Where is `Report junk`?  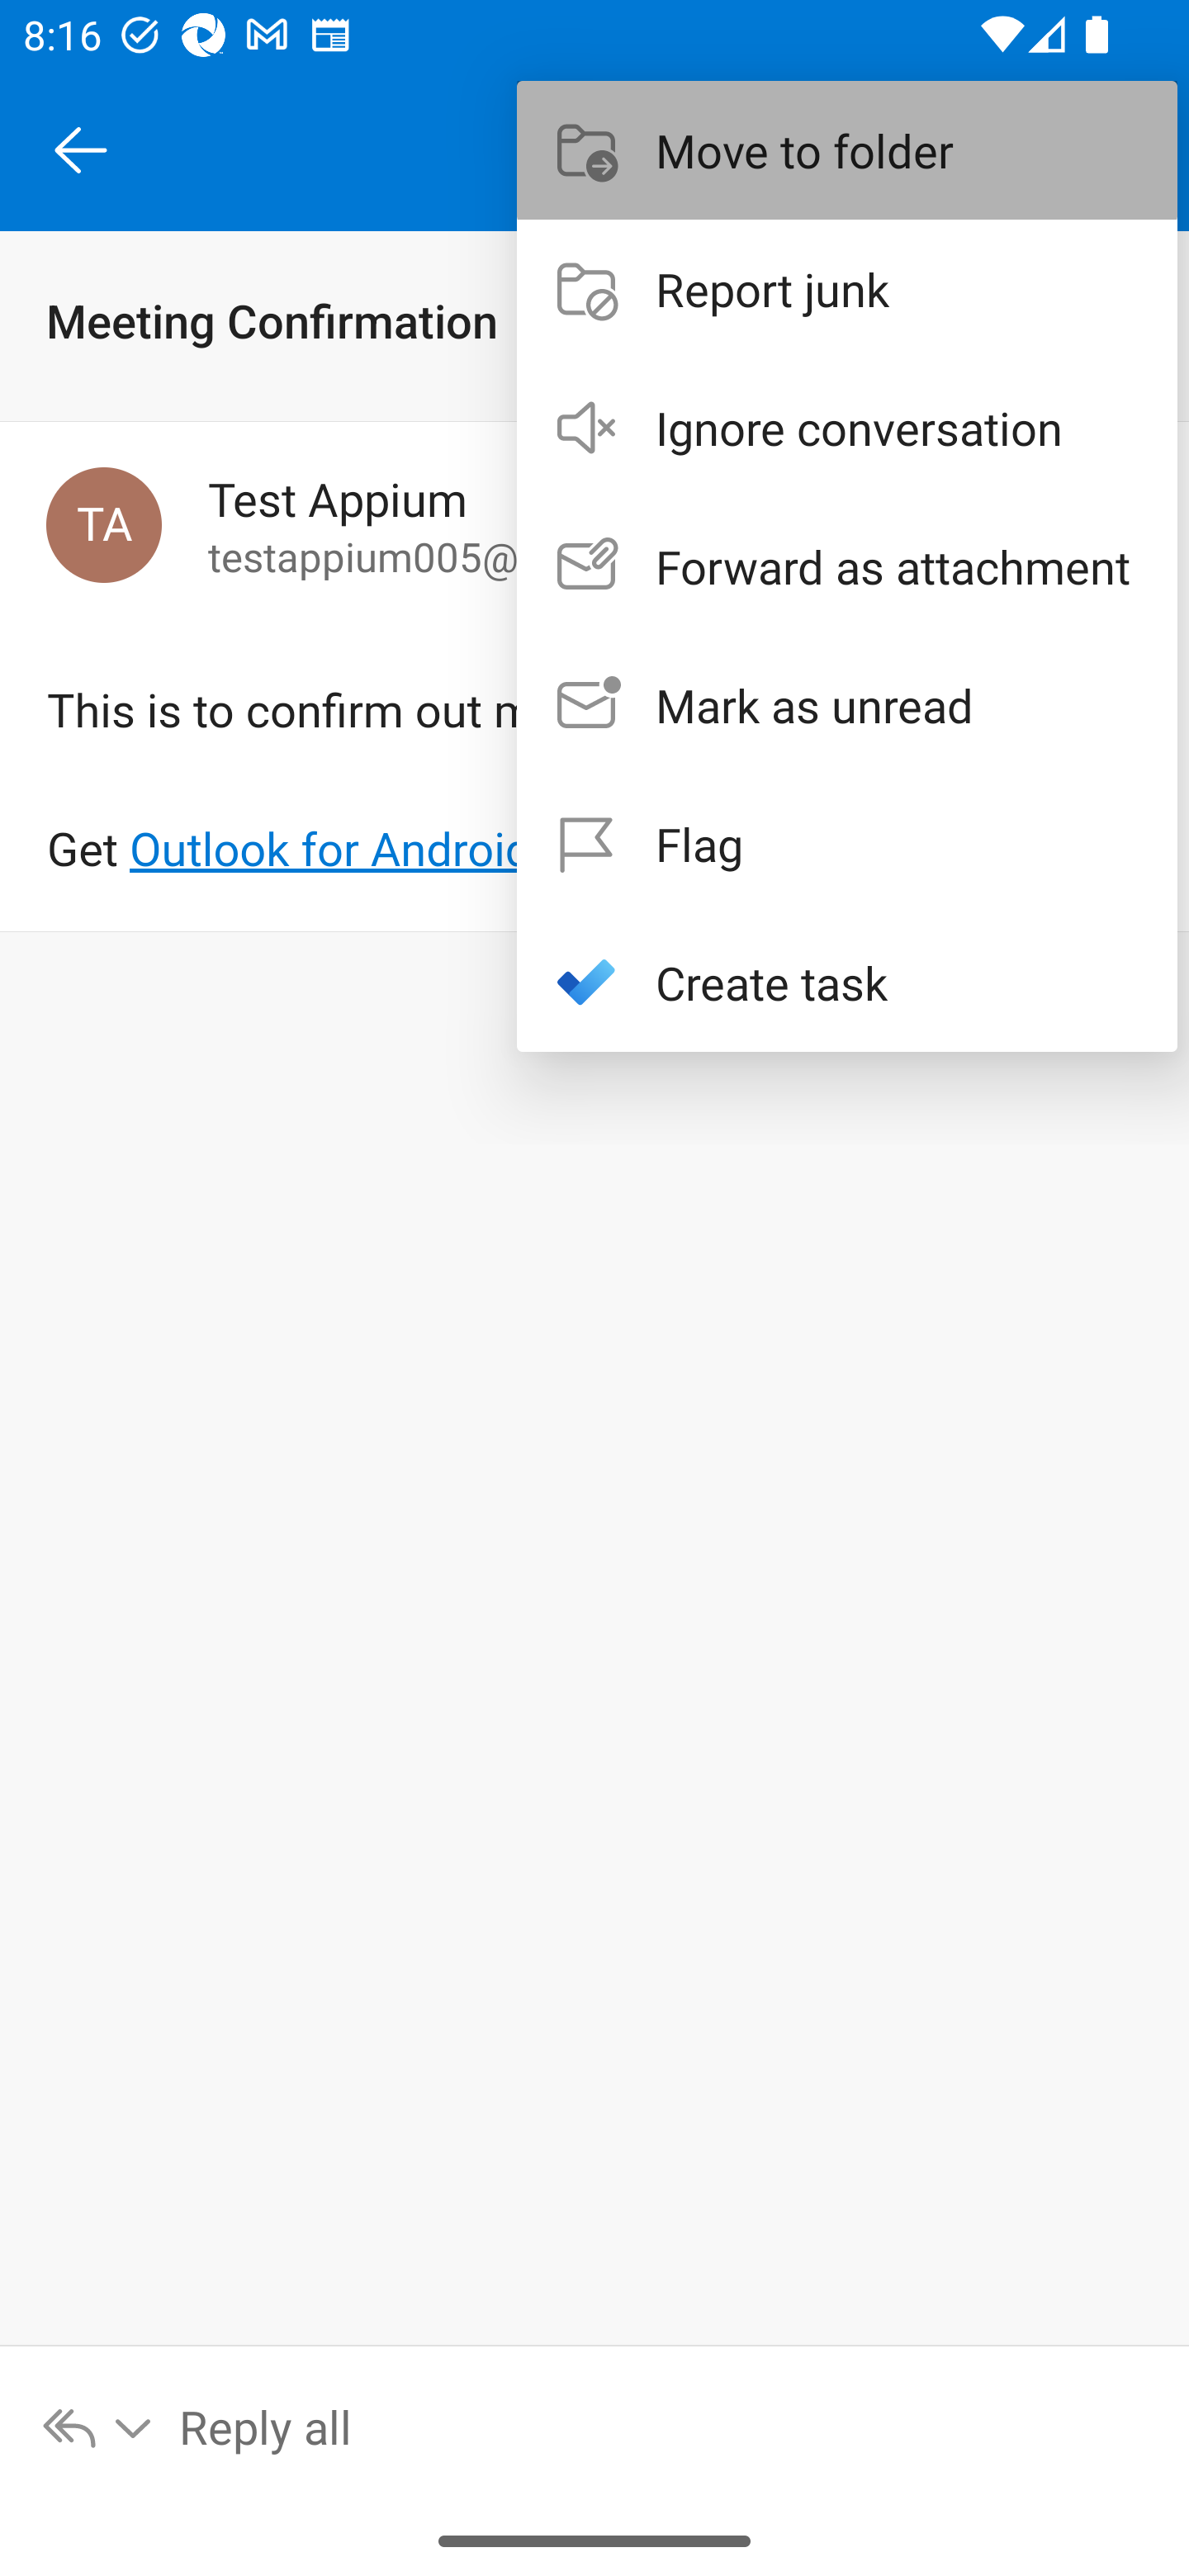 Report junk is located at coordinates (847, 288).